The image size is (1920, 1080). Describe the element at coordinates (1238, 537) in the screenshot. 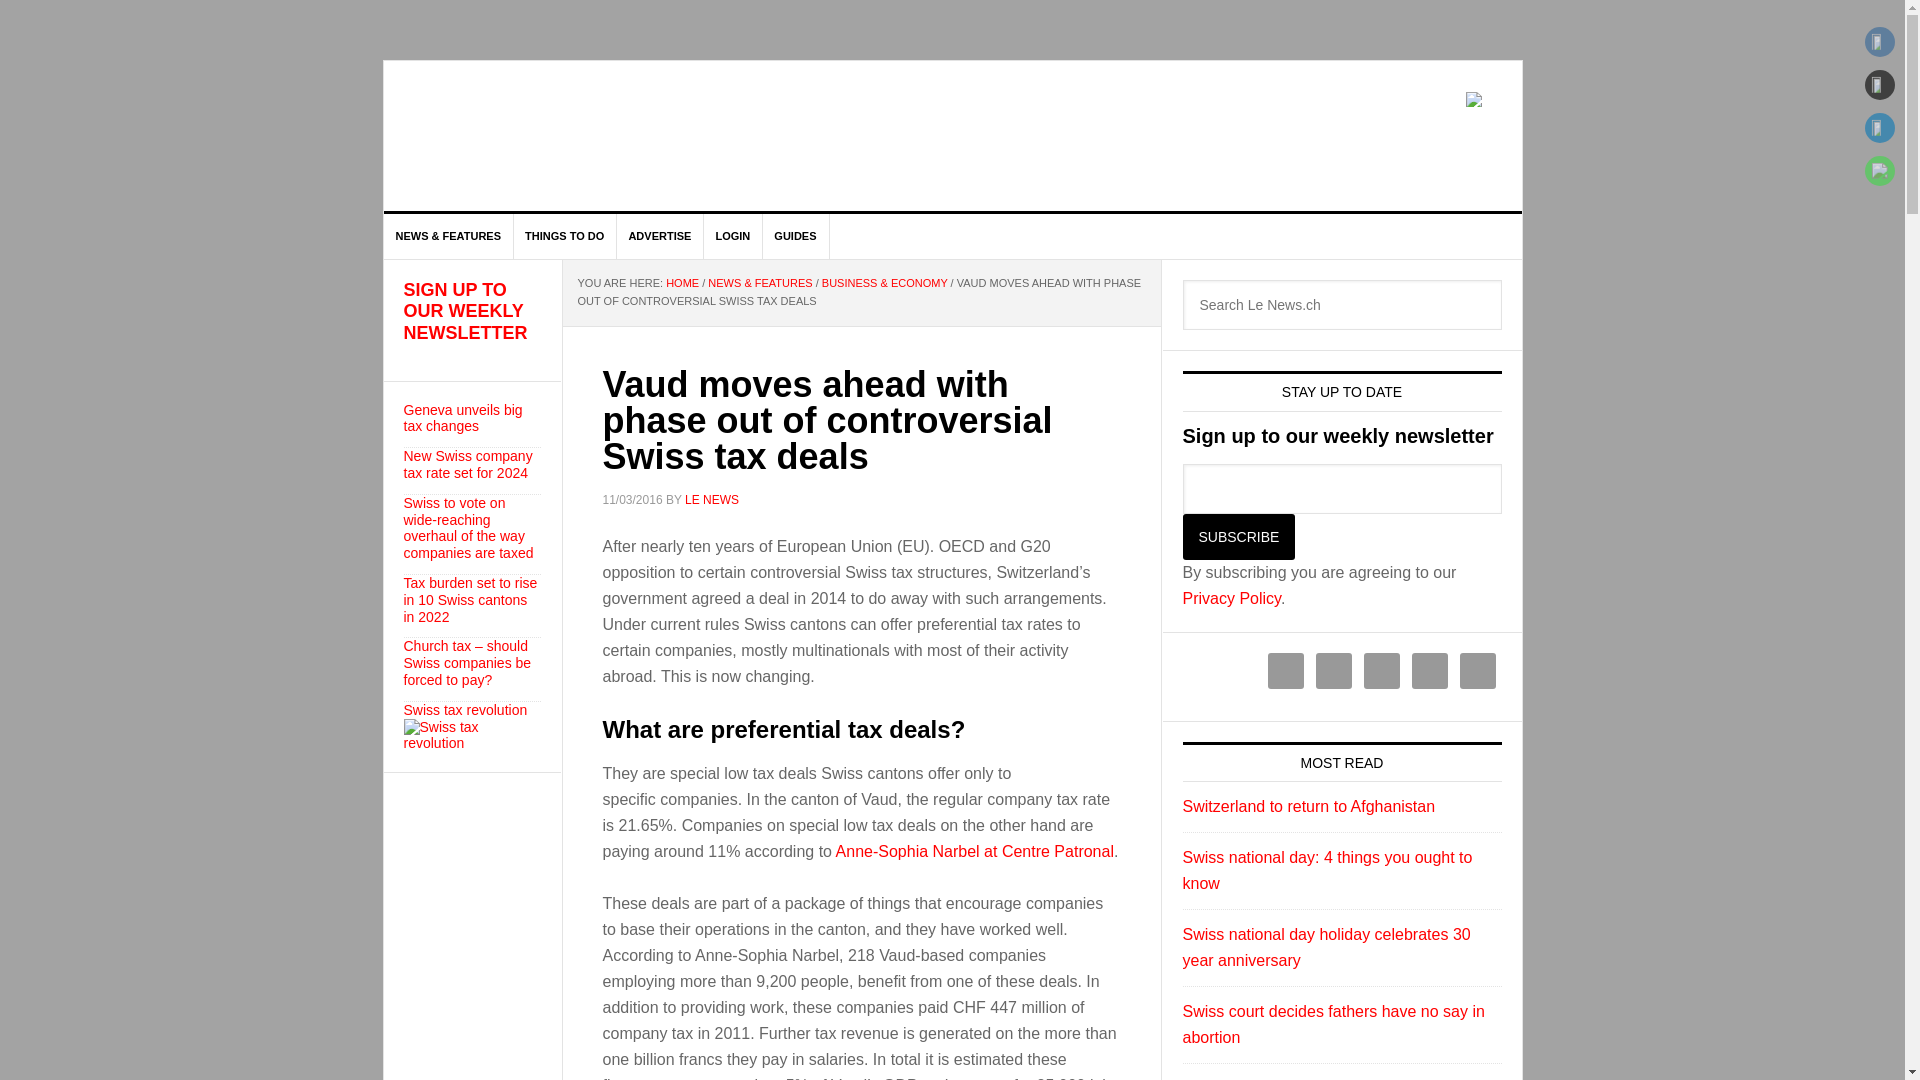

I see `Subscribe` at that location.